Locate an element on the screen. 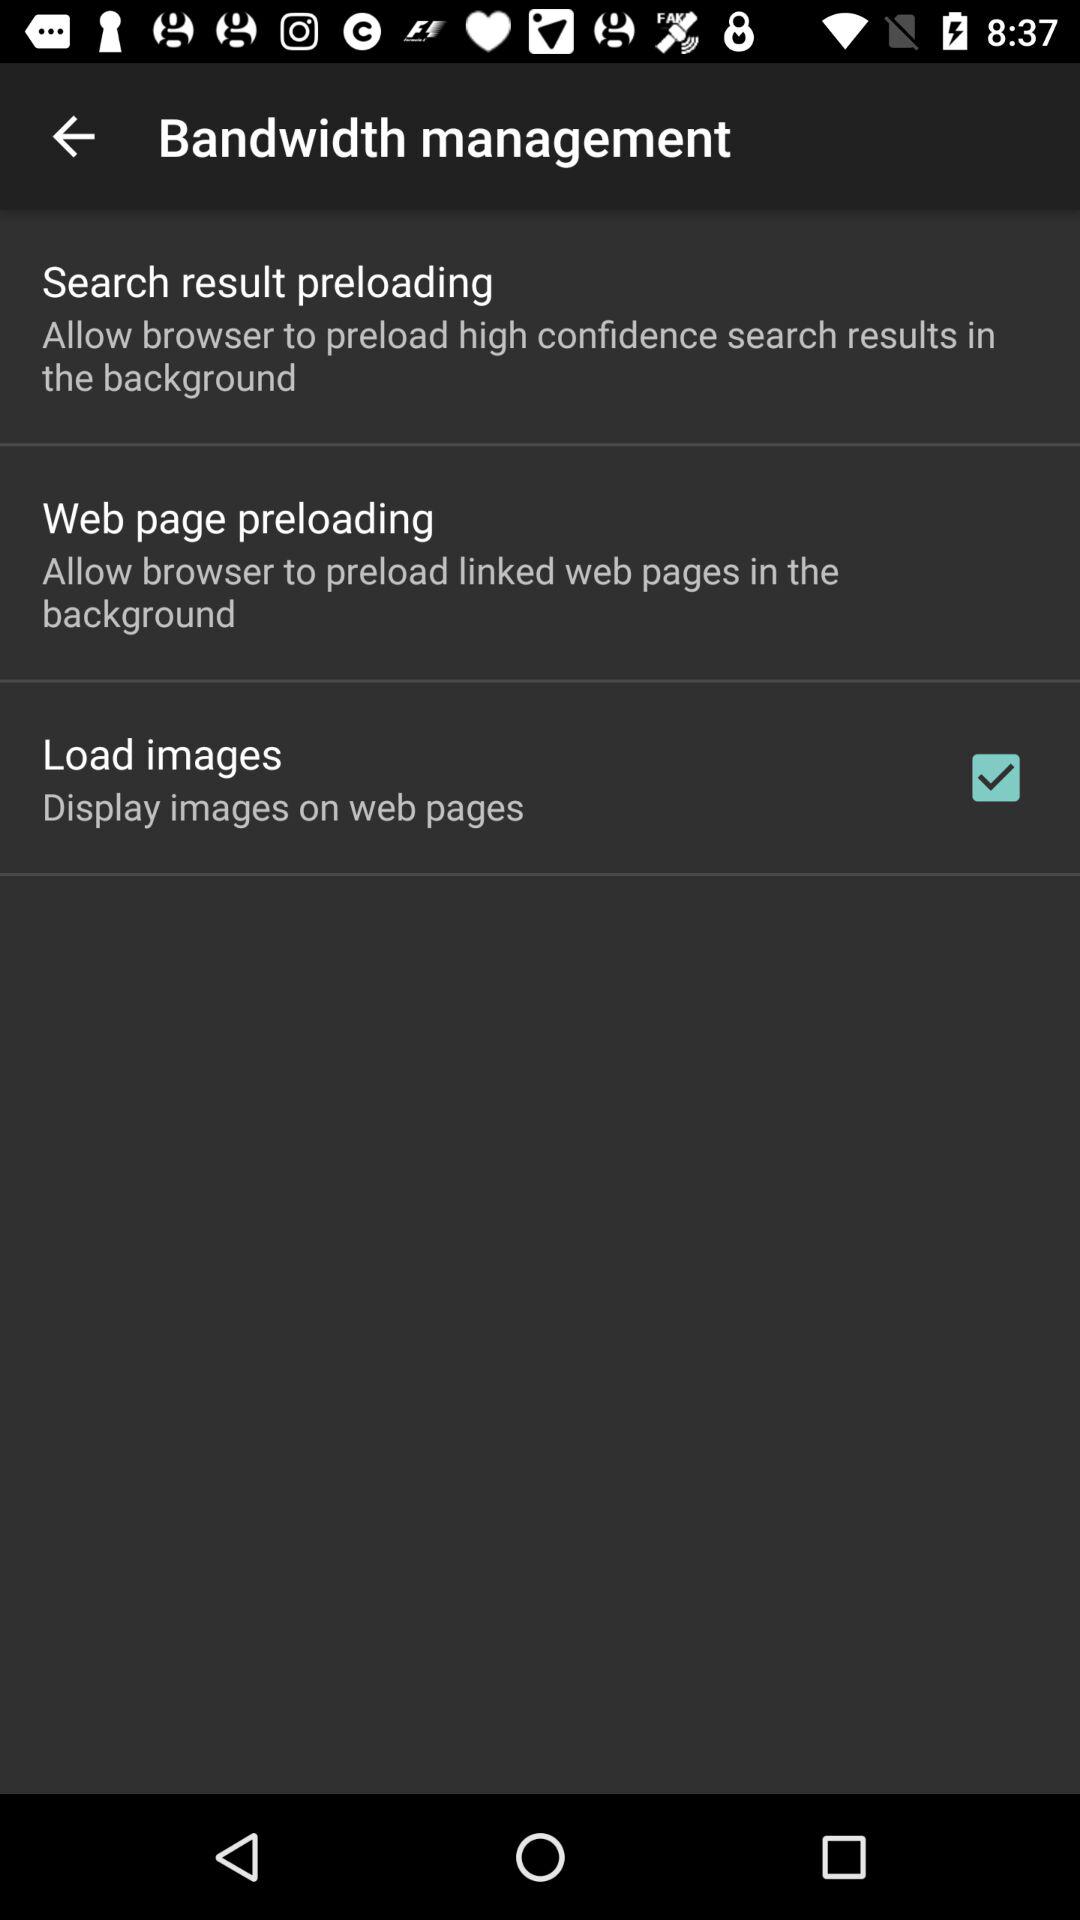 The width and height of the screenshot is (1080, 1920). open icon above allow browser to icon is located at coordinates (268, 280).